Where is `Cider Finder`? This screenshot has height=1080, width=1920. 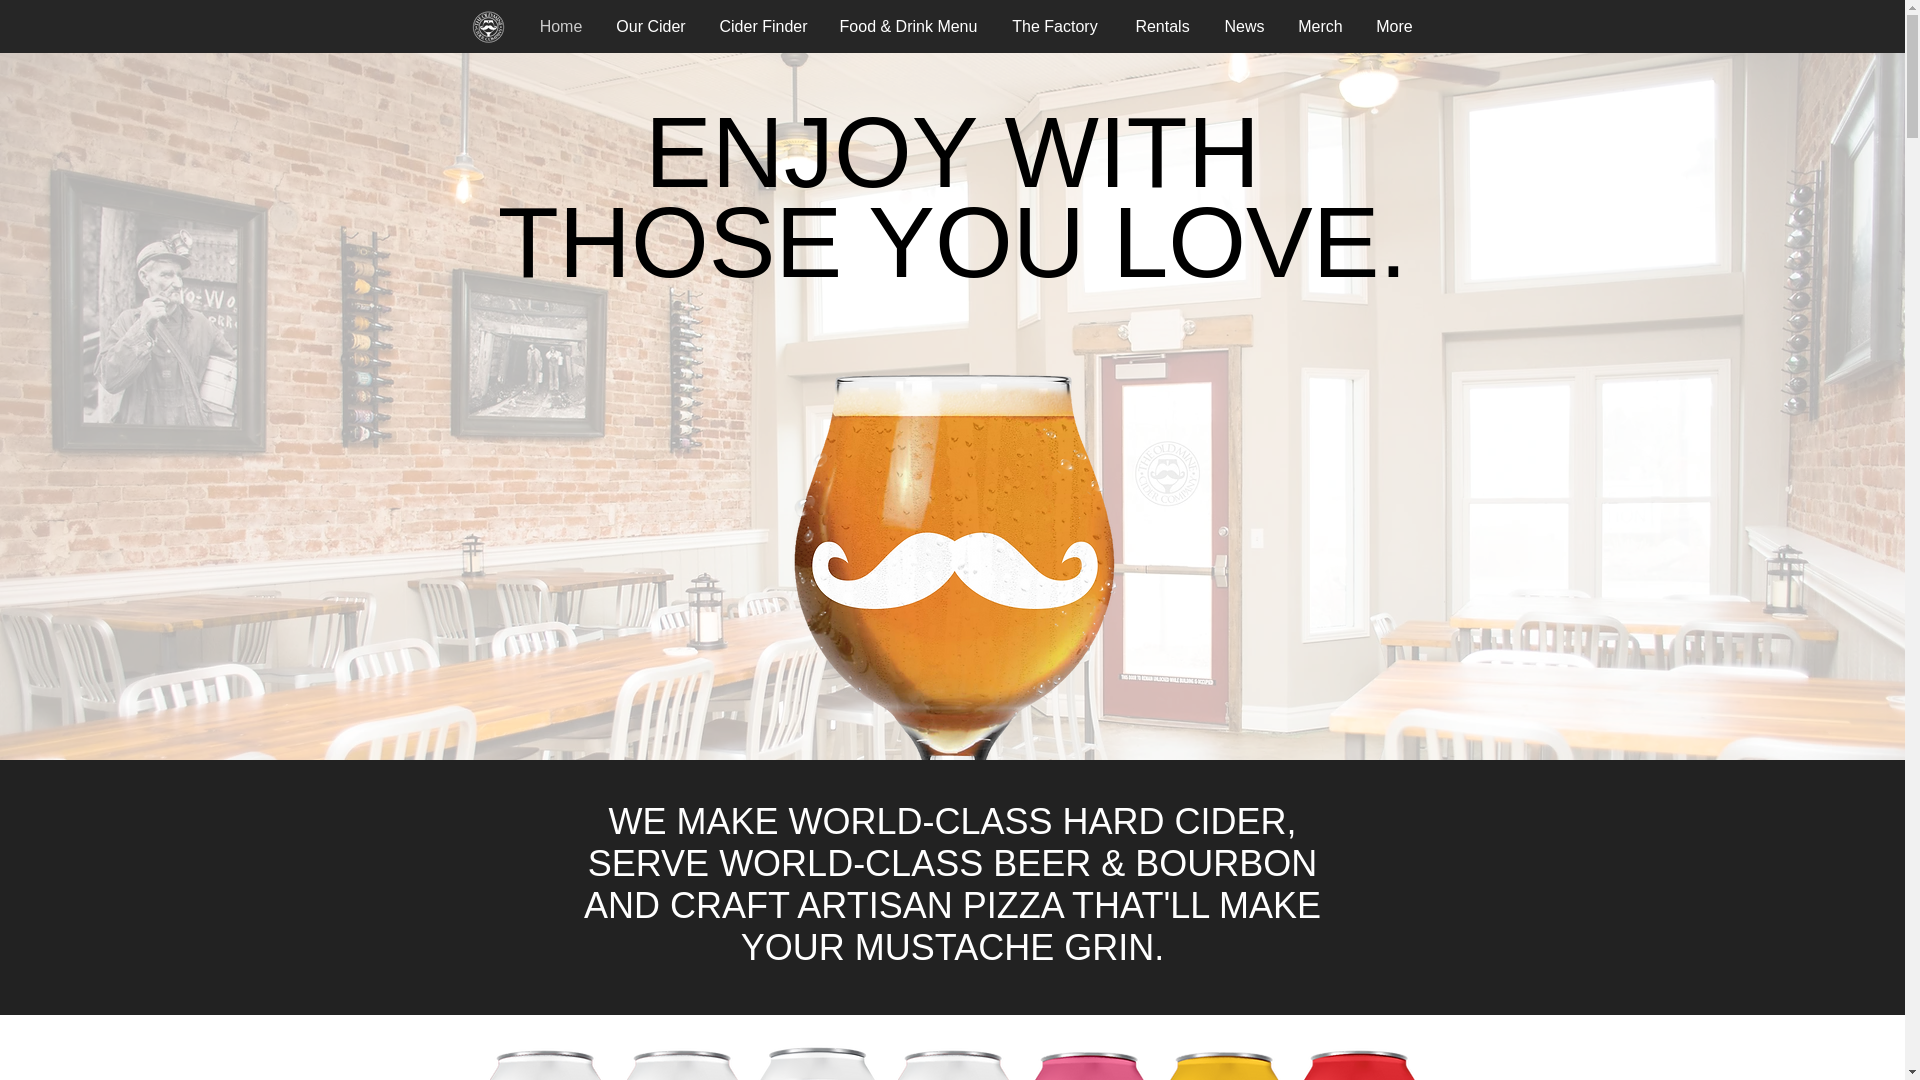 Cider Finder is located at coordinates (762, 26).